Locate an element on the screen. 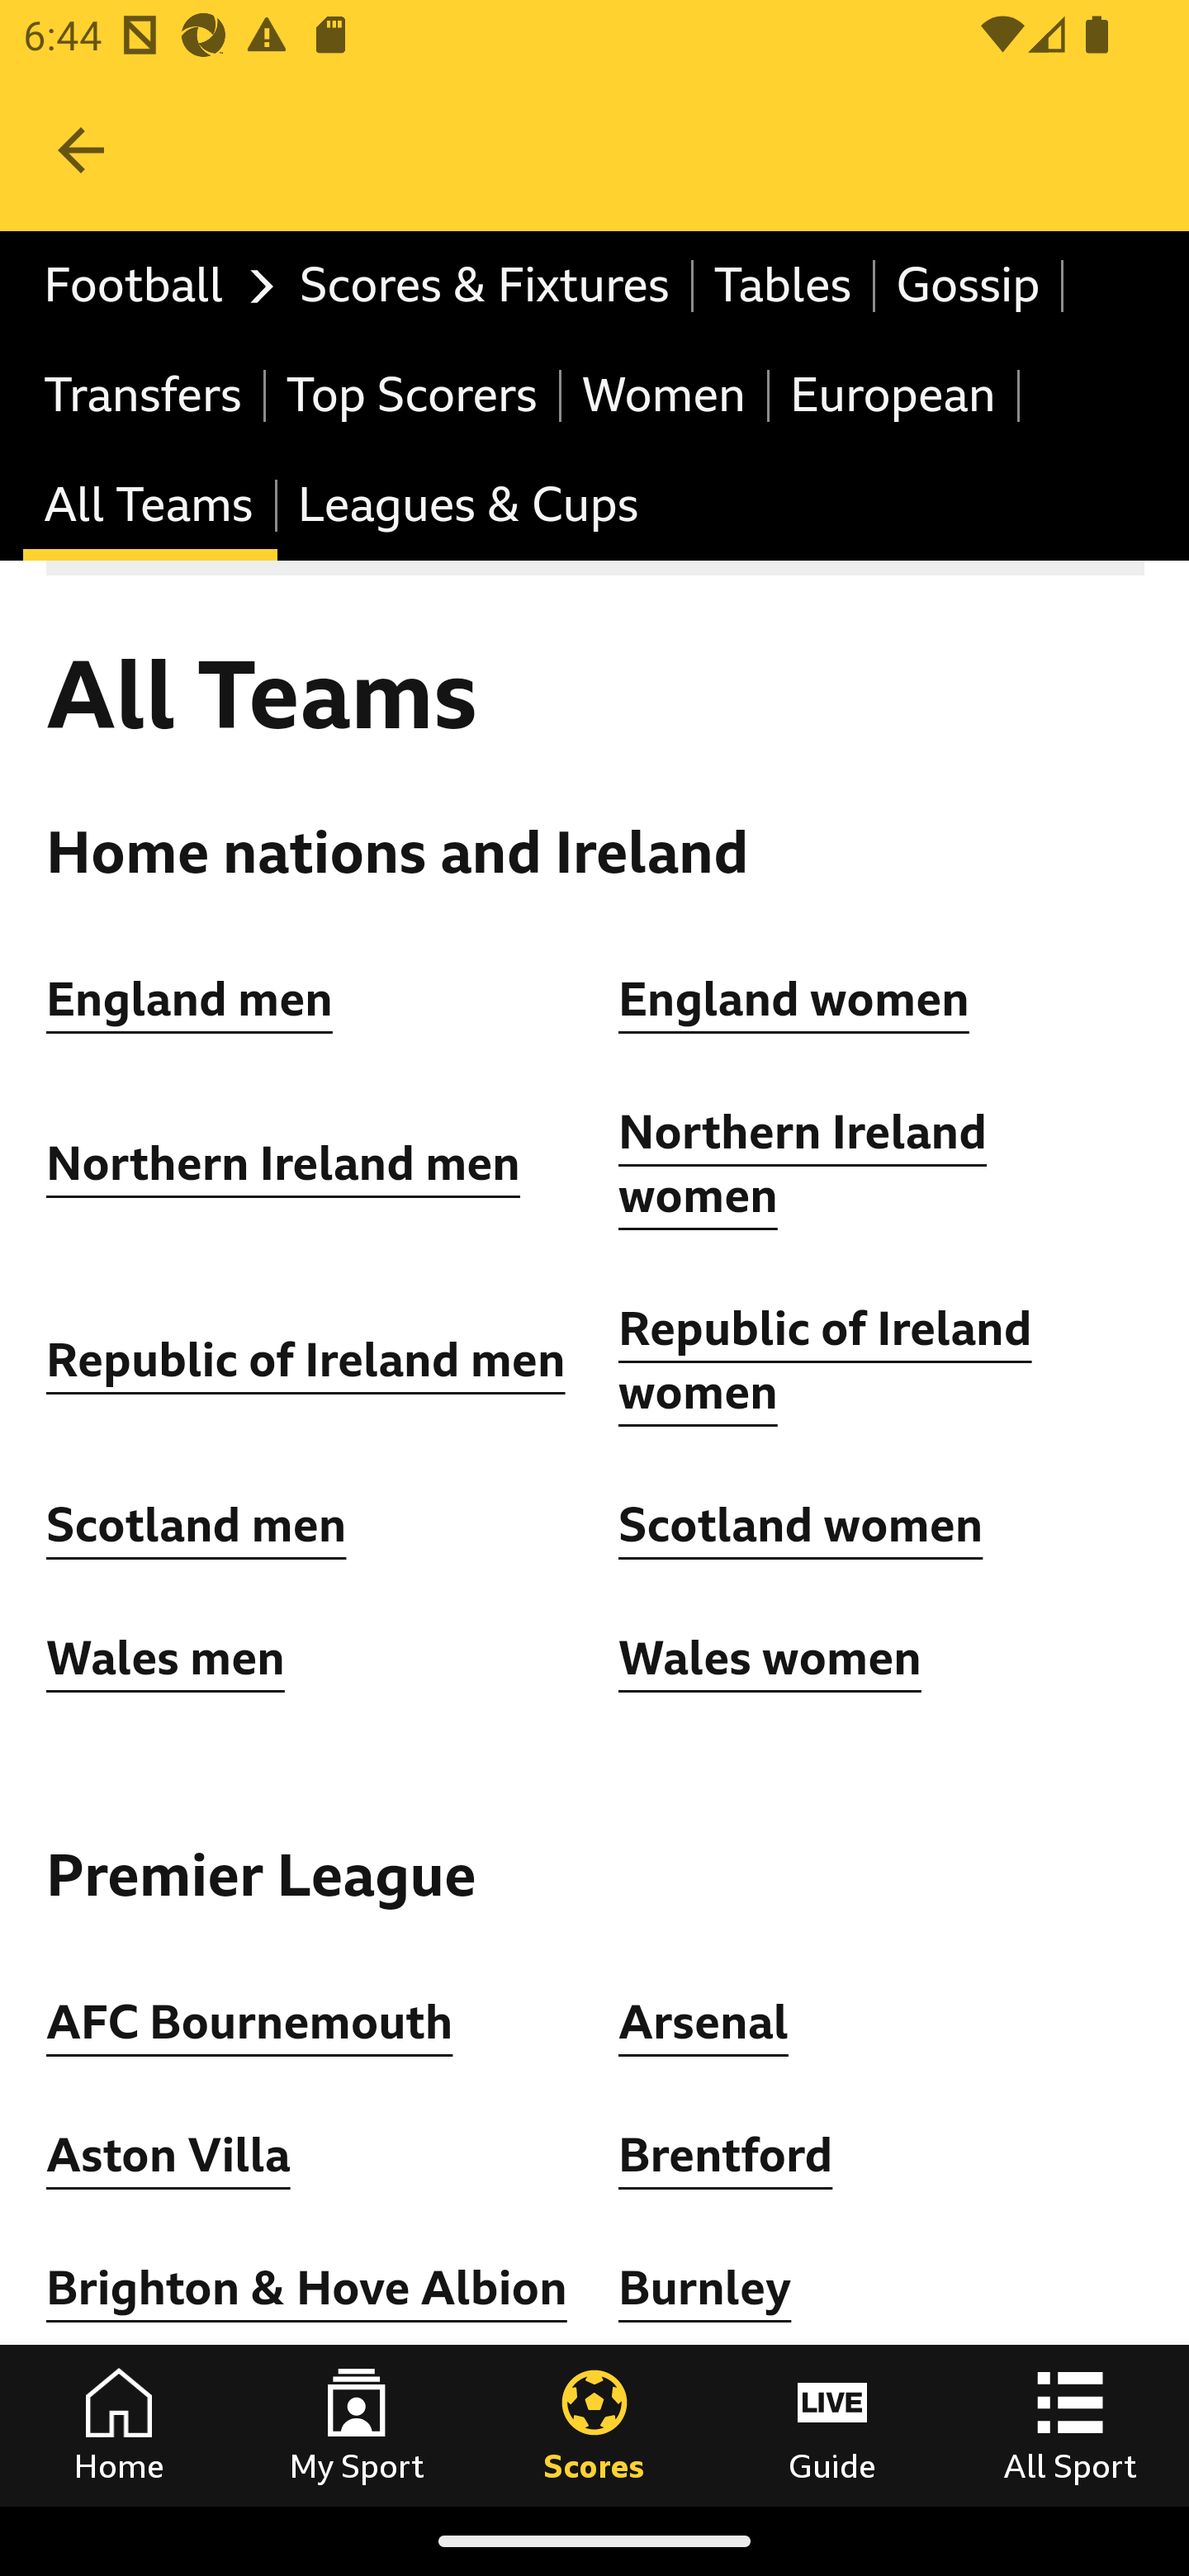 The width and height of the screenshot is (1189, 2576). AFC Bournemouth is located at coordinates (249, 2021).